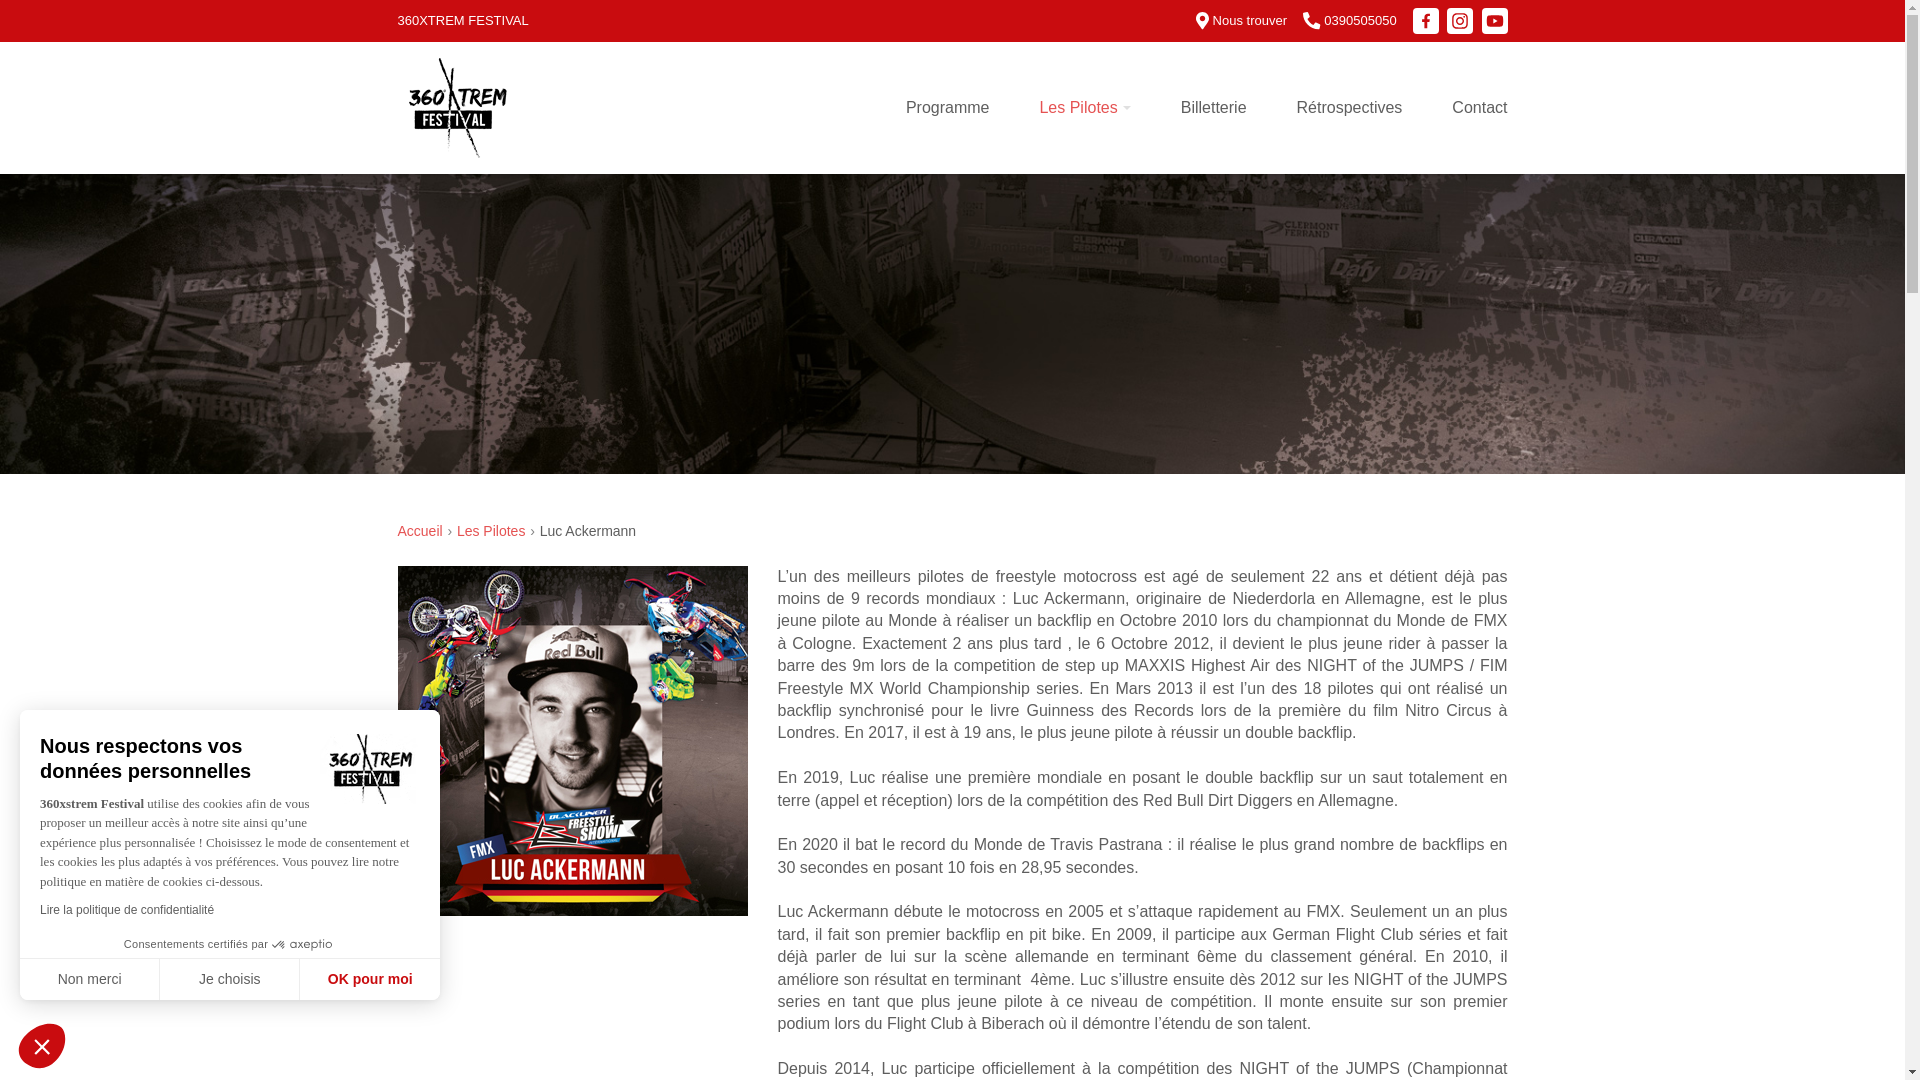 This screenshot has width=1920, height=1080. I want to click on Youtube, so click(1495, 21).